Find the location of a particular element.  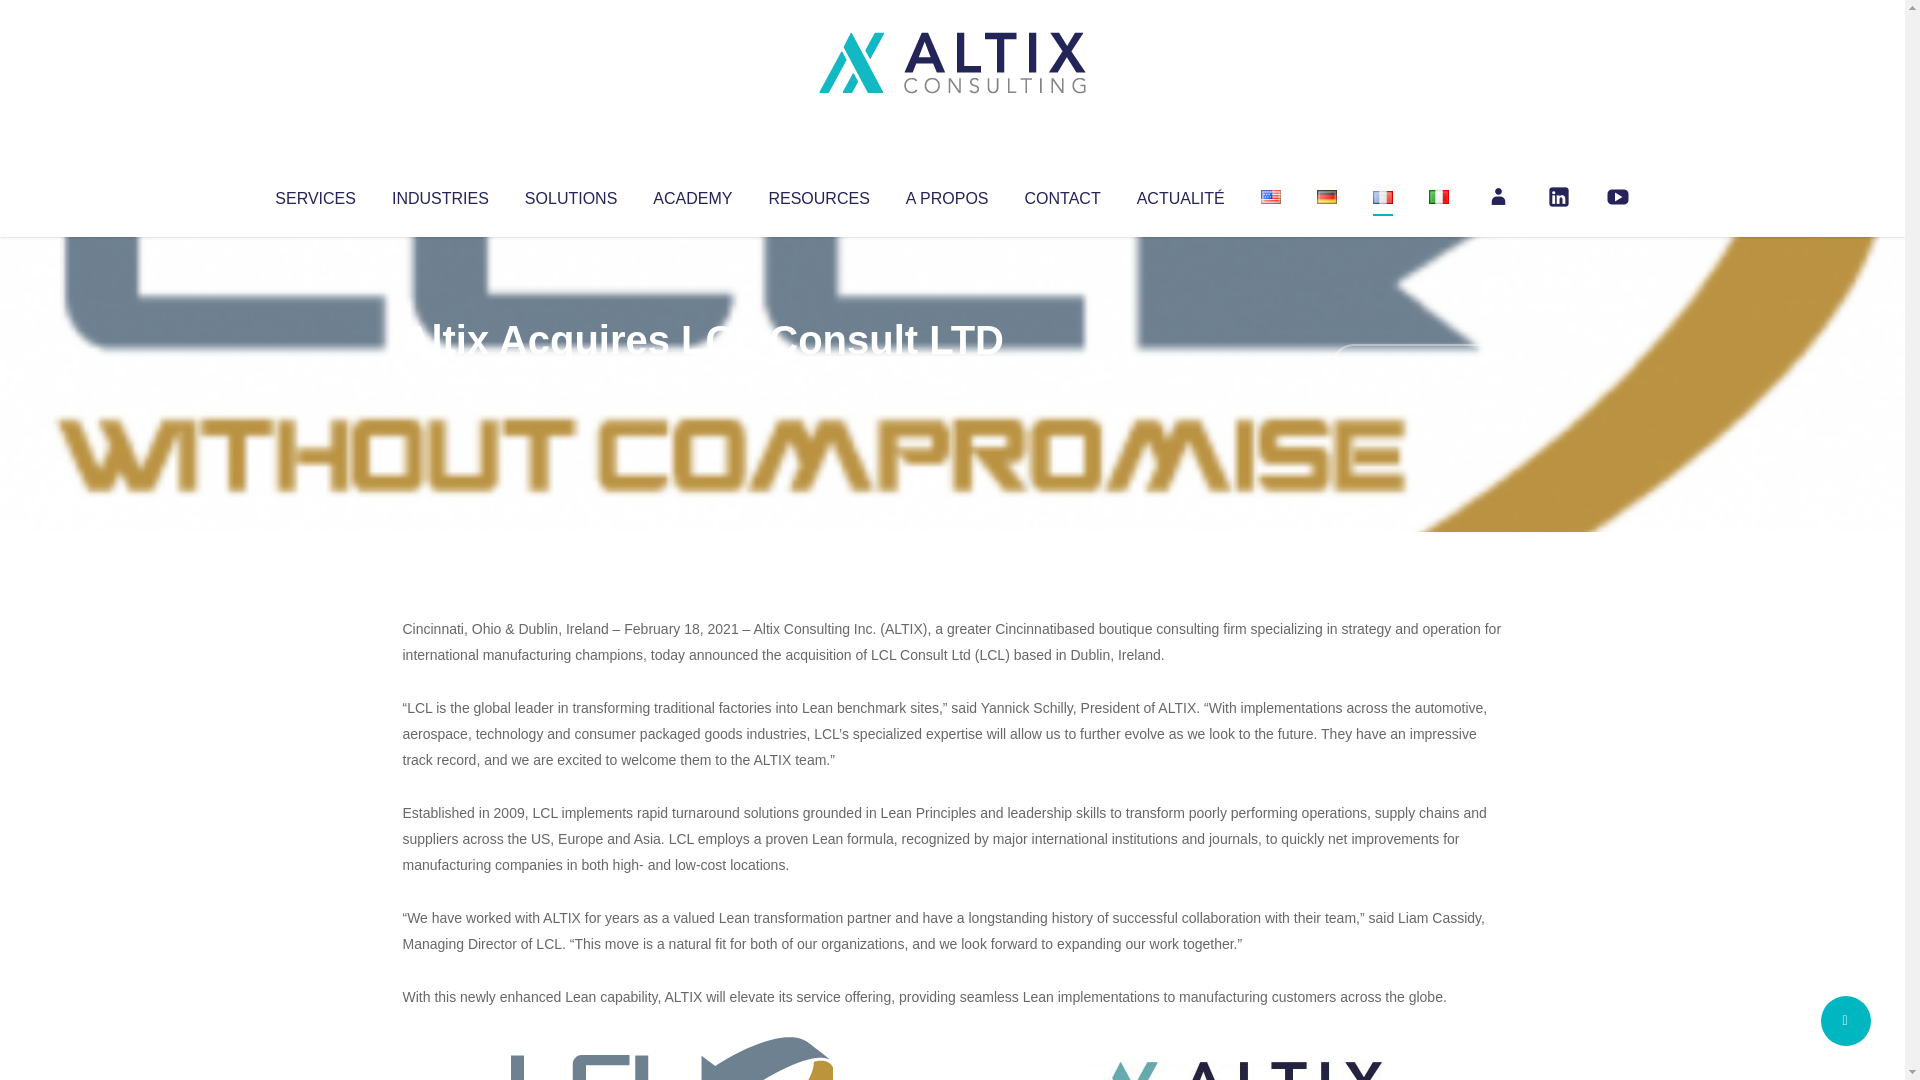

SERVICES is located at coordinates (314, 194).